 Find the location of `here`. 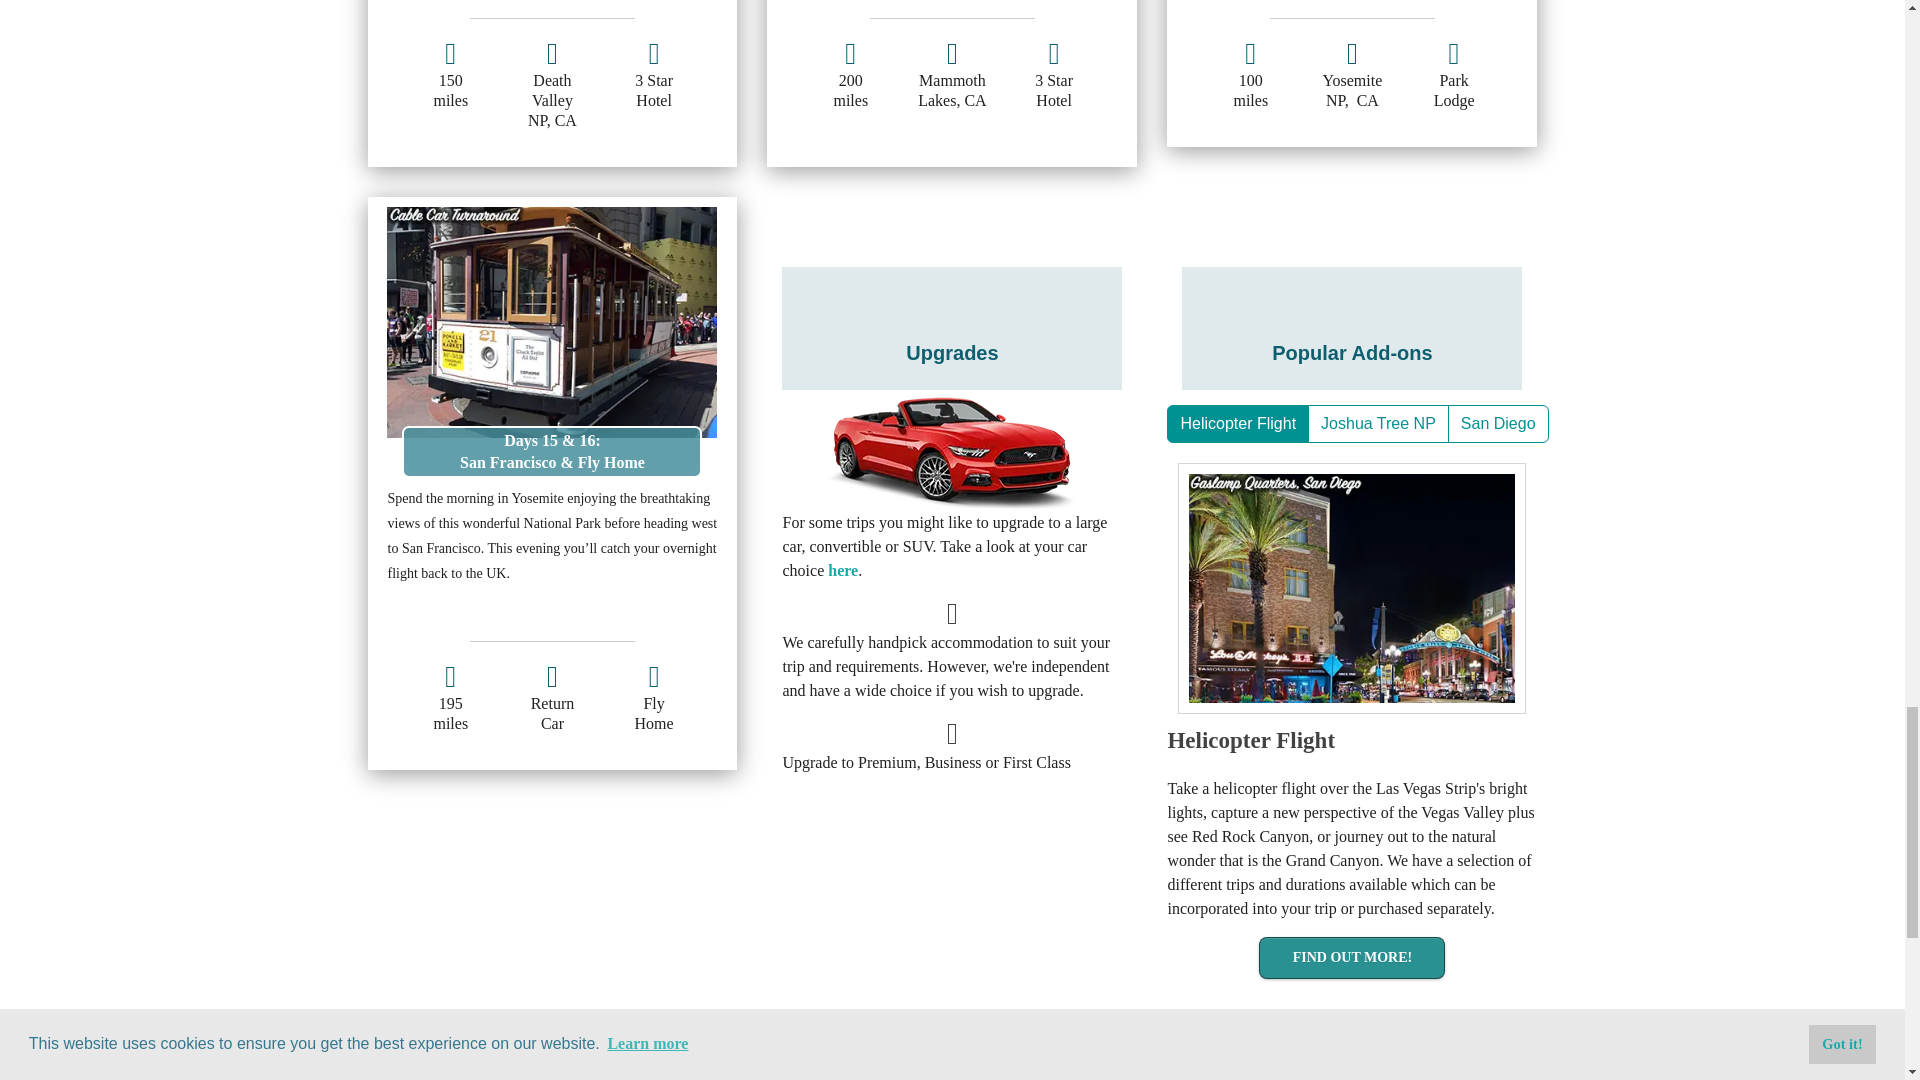

here is located at coordinates (842, 570).